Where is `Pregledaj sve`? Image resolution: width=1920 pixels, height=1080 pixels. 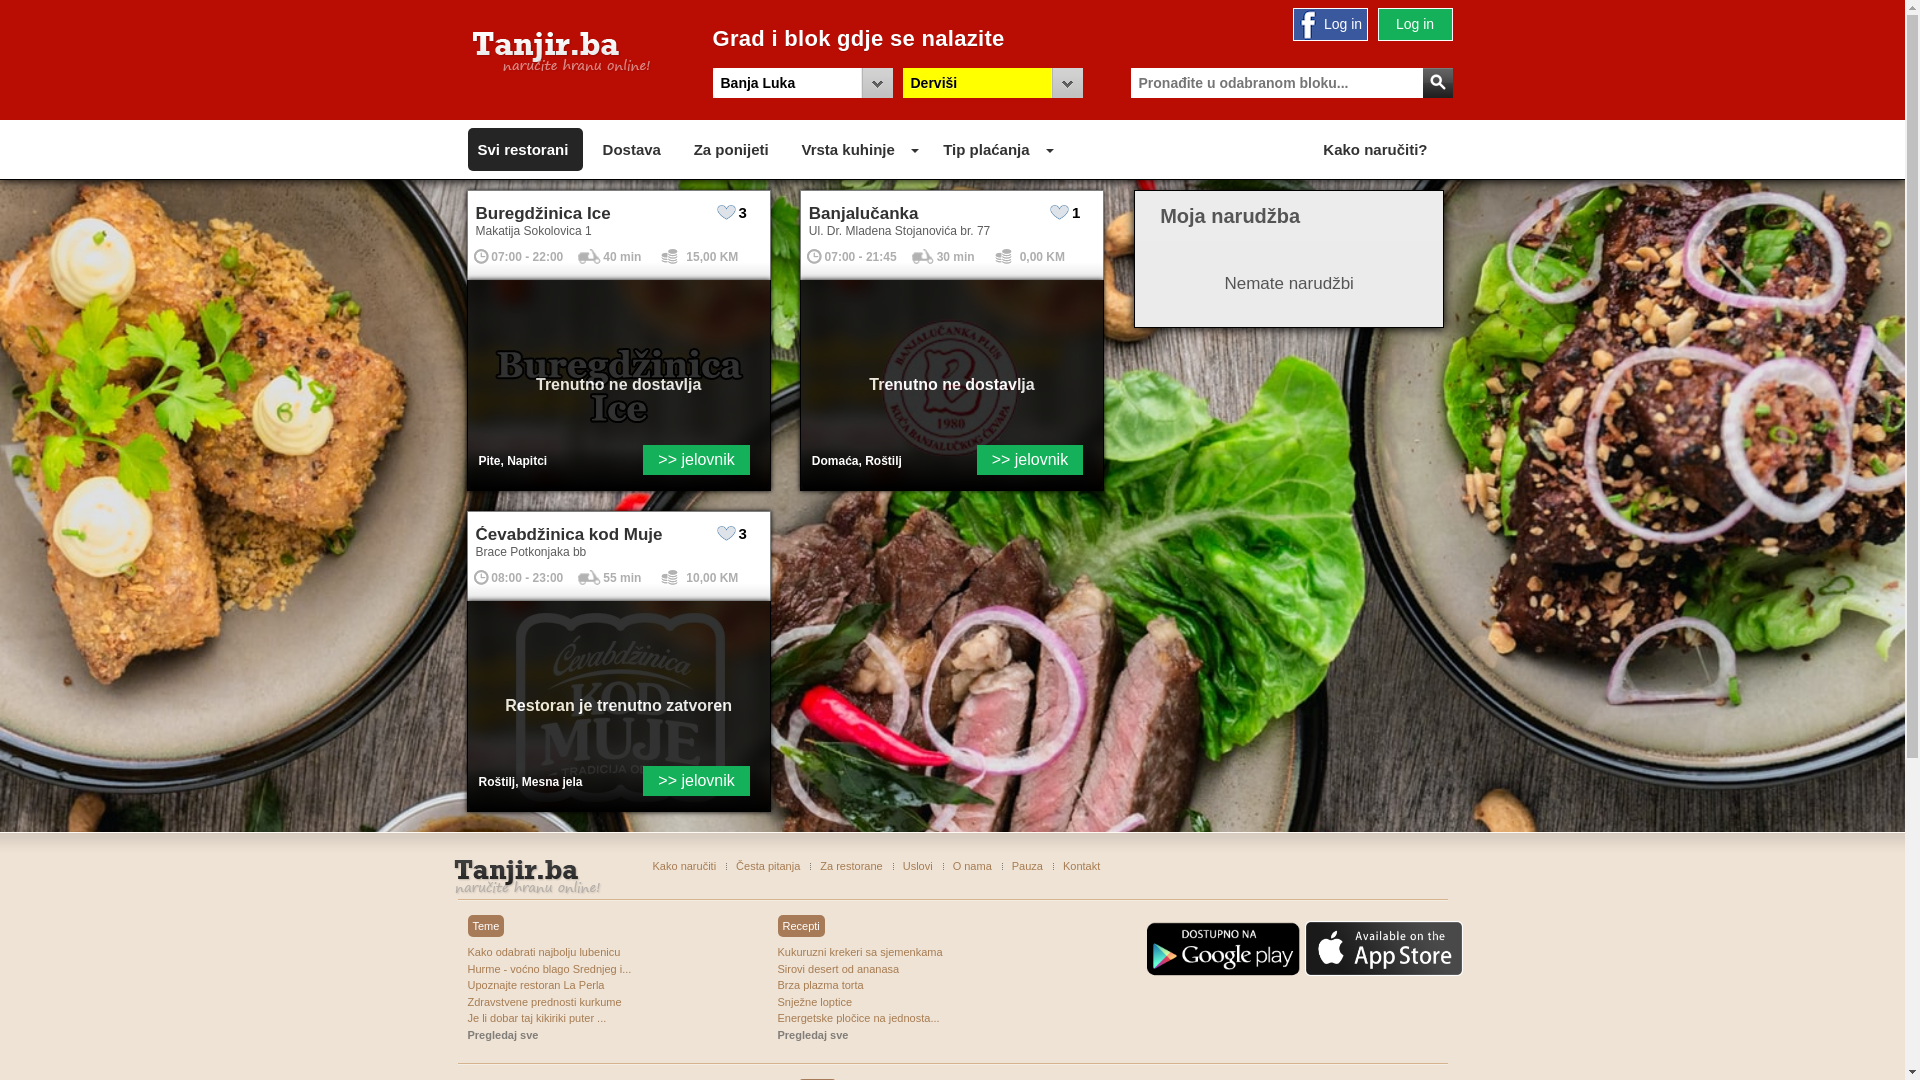 Pregledaj sve is located at coordinates (878, 1034).